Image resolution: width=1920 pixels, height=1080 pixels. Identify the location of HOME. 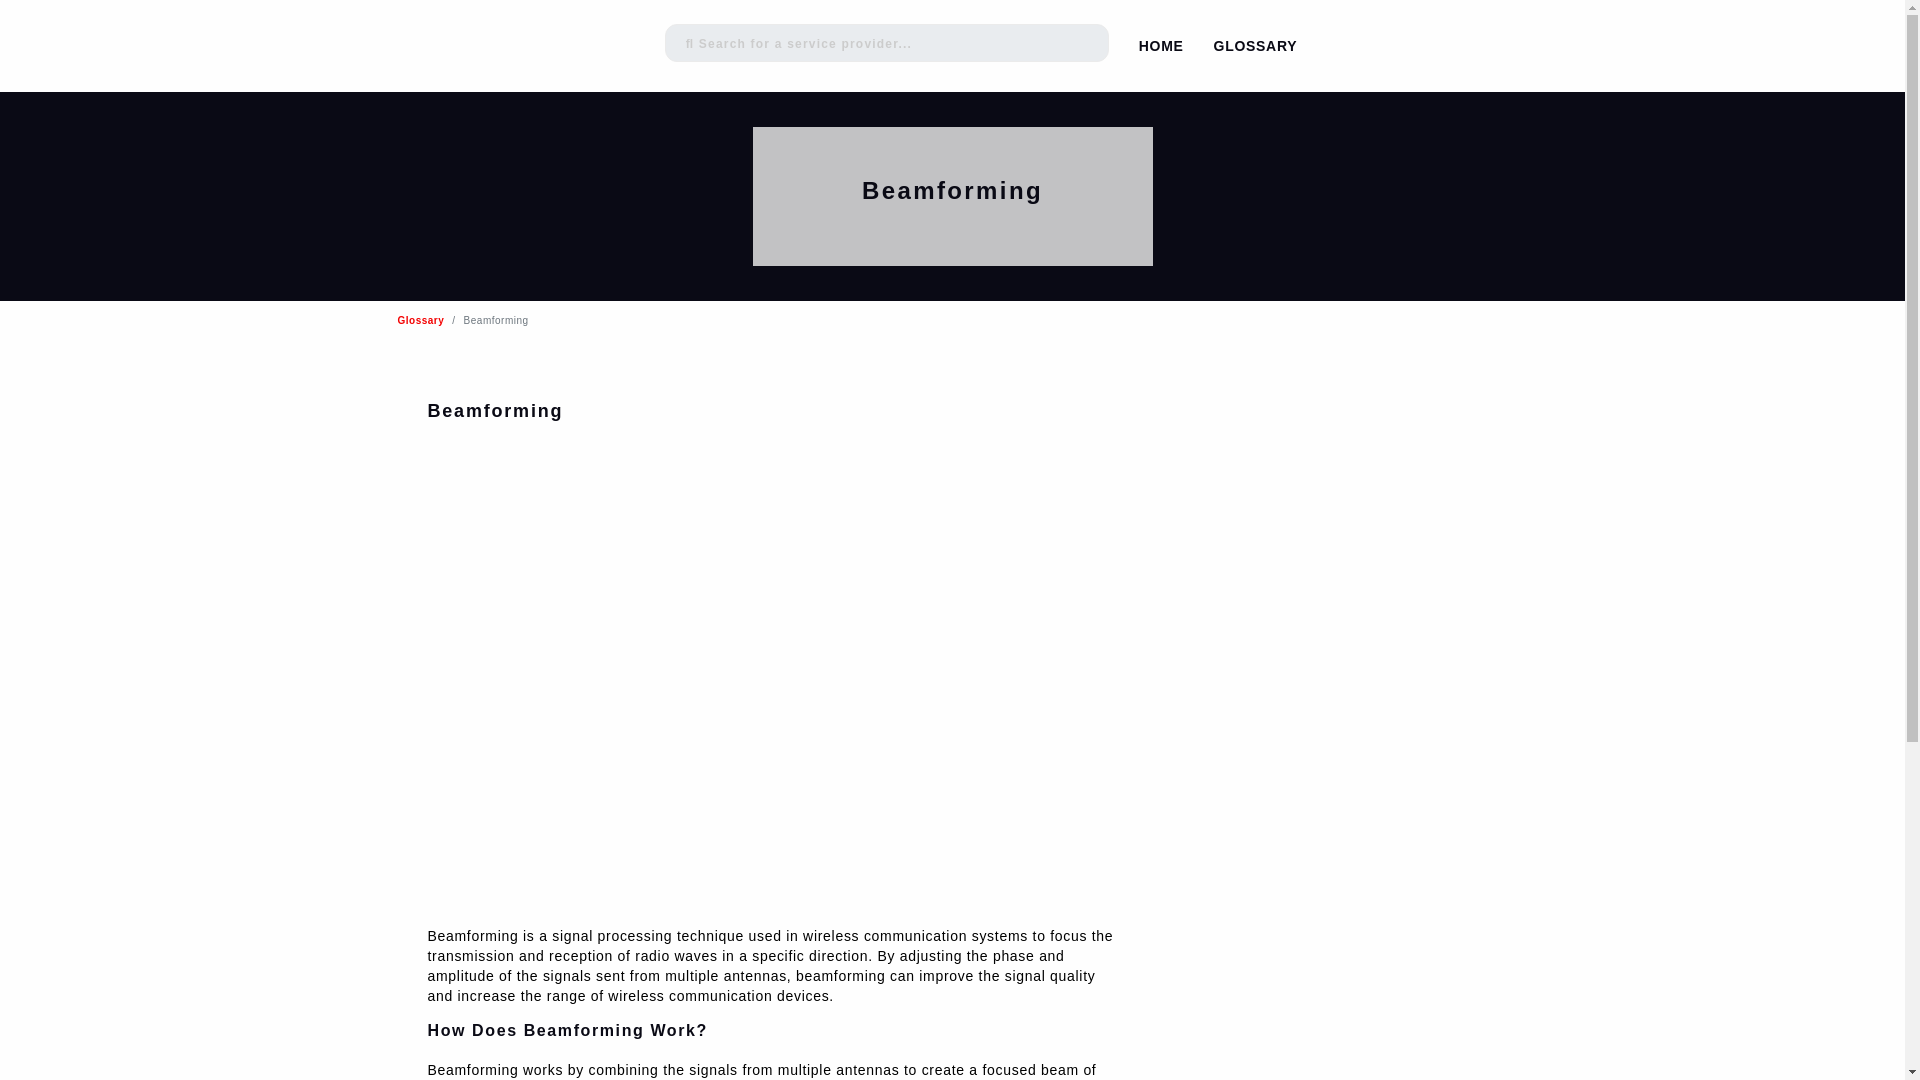
(1160, 46).